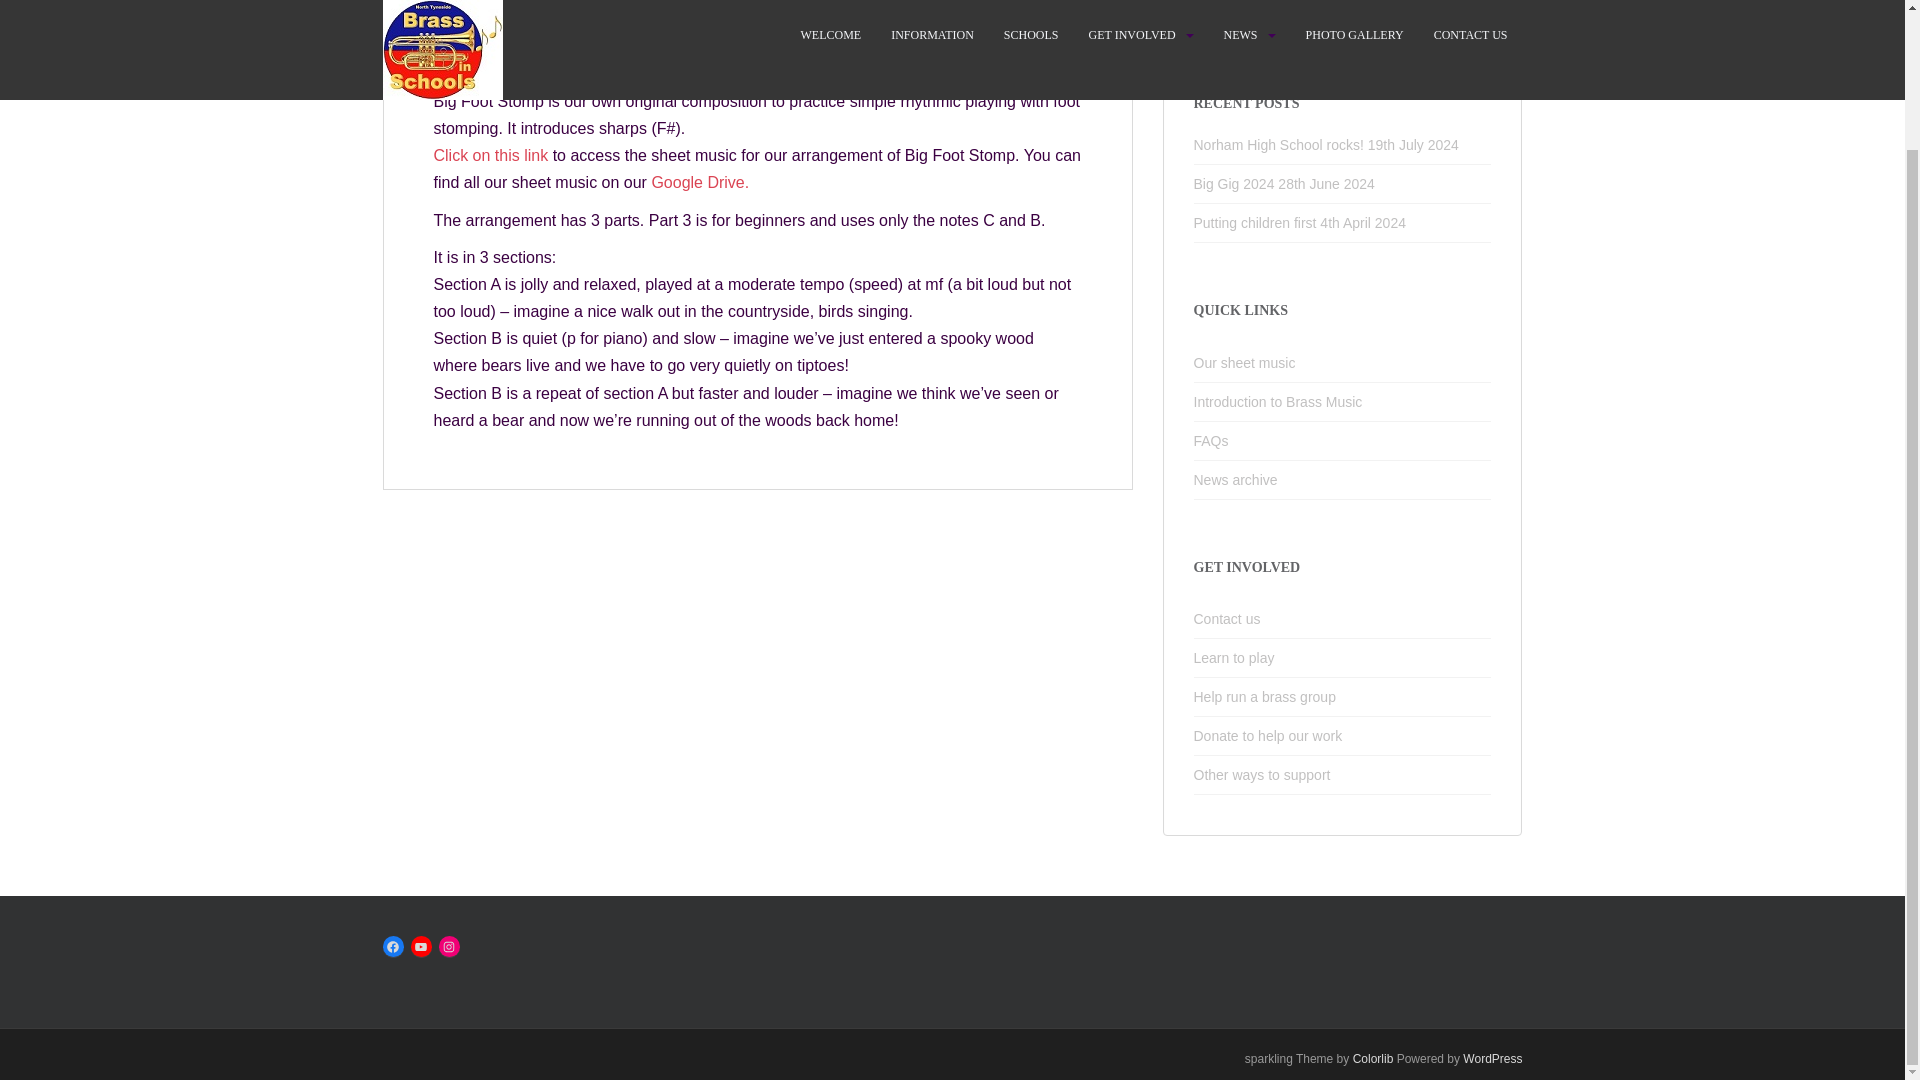 The height and width of the screenshot is (1080, 1920). What do you see at coordinates (1234, 184) in the screenshot?
I see `Big Gig 2024` at bounding box center [1234, 184].